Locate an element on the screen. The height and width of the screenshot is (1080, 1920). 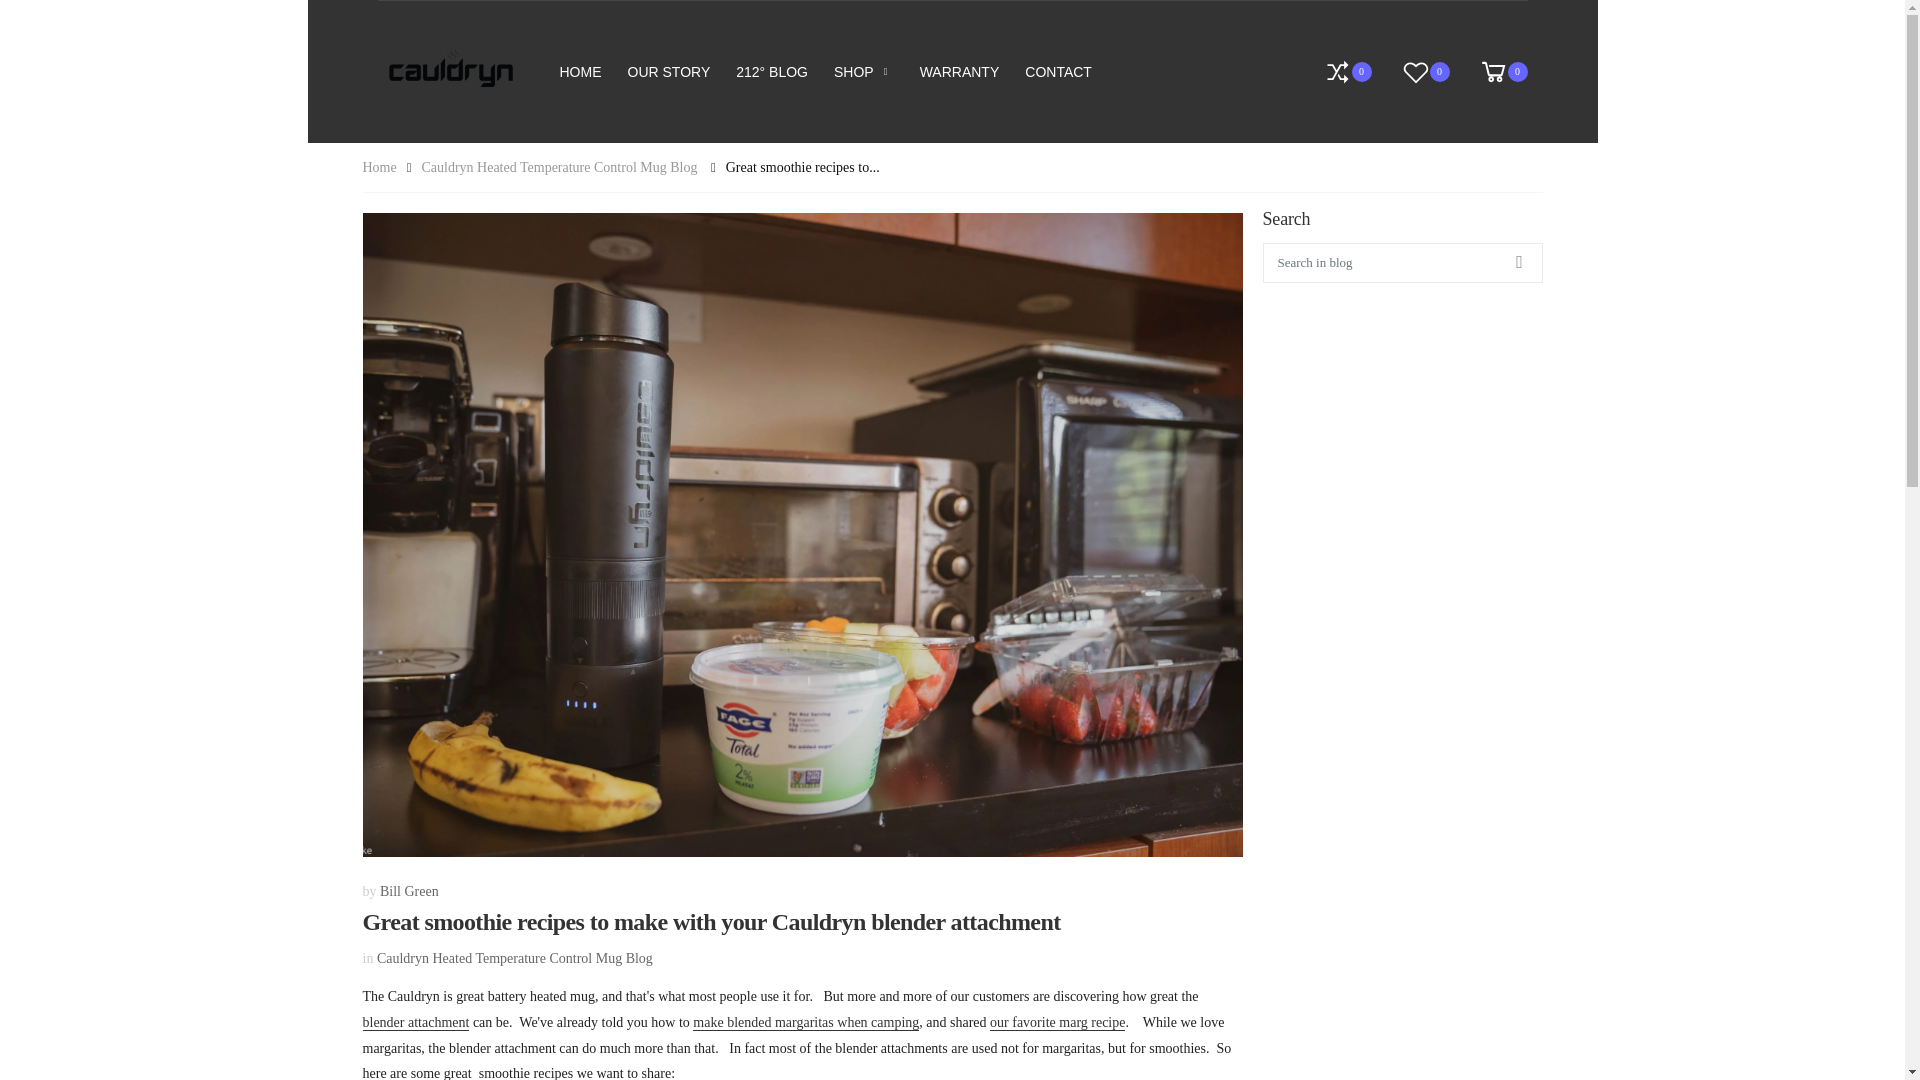
0 is located at coordinates (1494, 72).